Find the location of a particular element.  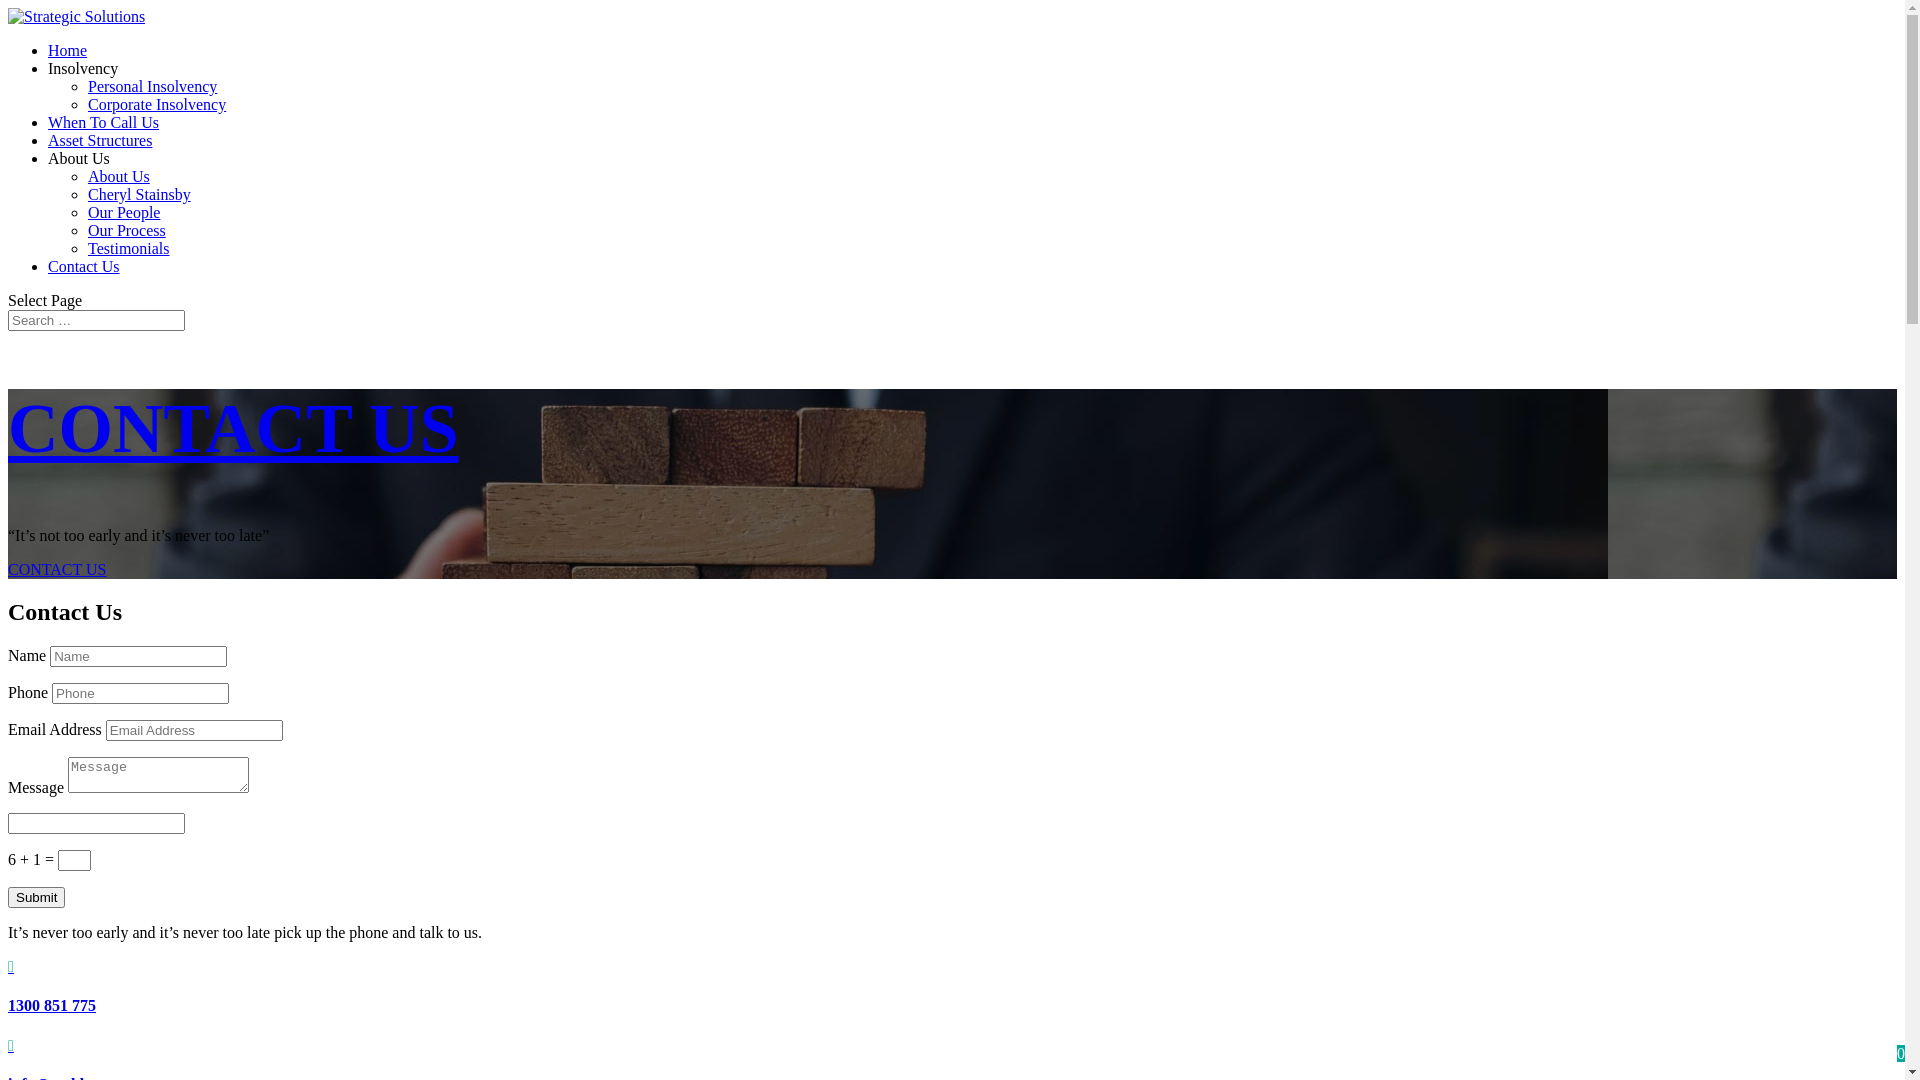

Asset Structures is located at coordinates (100, 140).